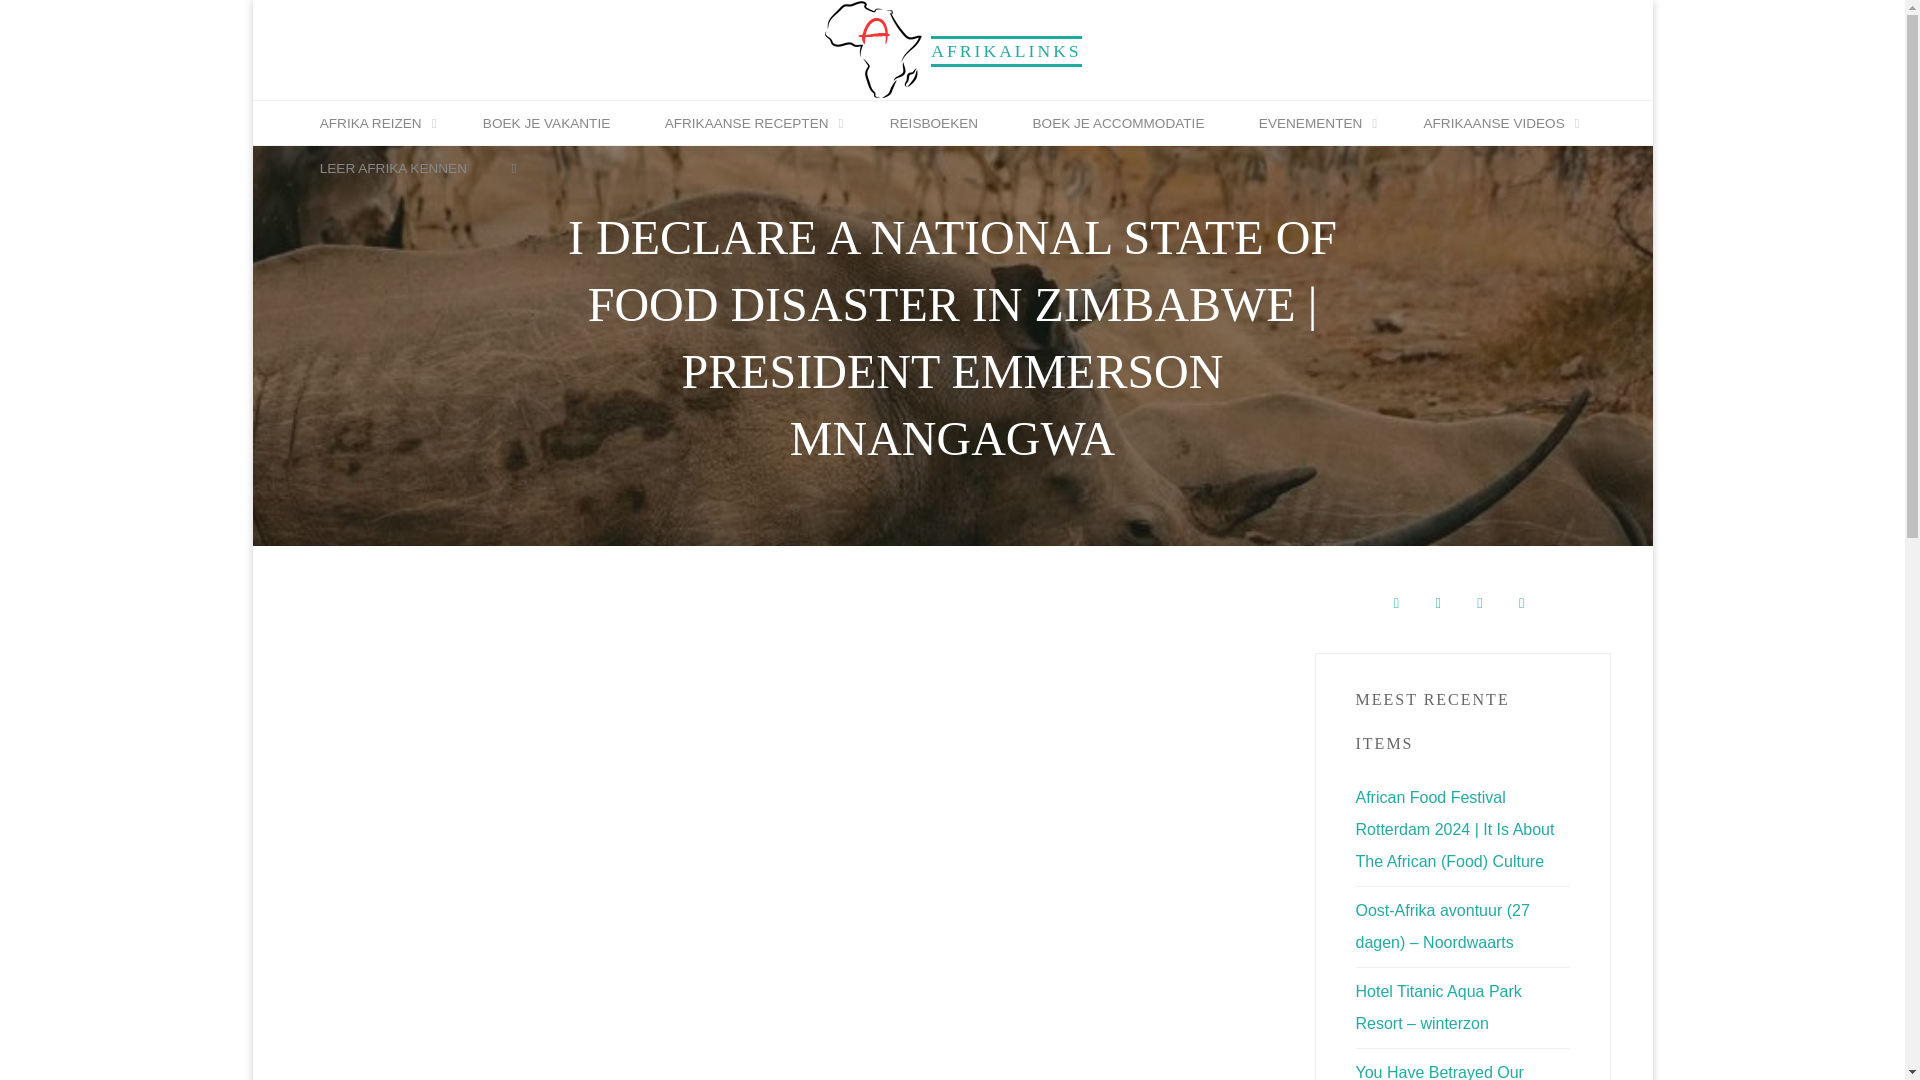 This screenshot has width=1920, height=1080. What do you see at coordinates (1006, 50) in the screenshot?
I see `Ontdek het mooie Afrika!` at bounding box center [1006, 50].